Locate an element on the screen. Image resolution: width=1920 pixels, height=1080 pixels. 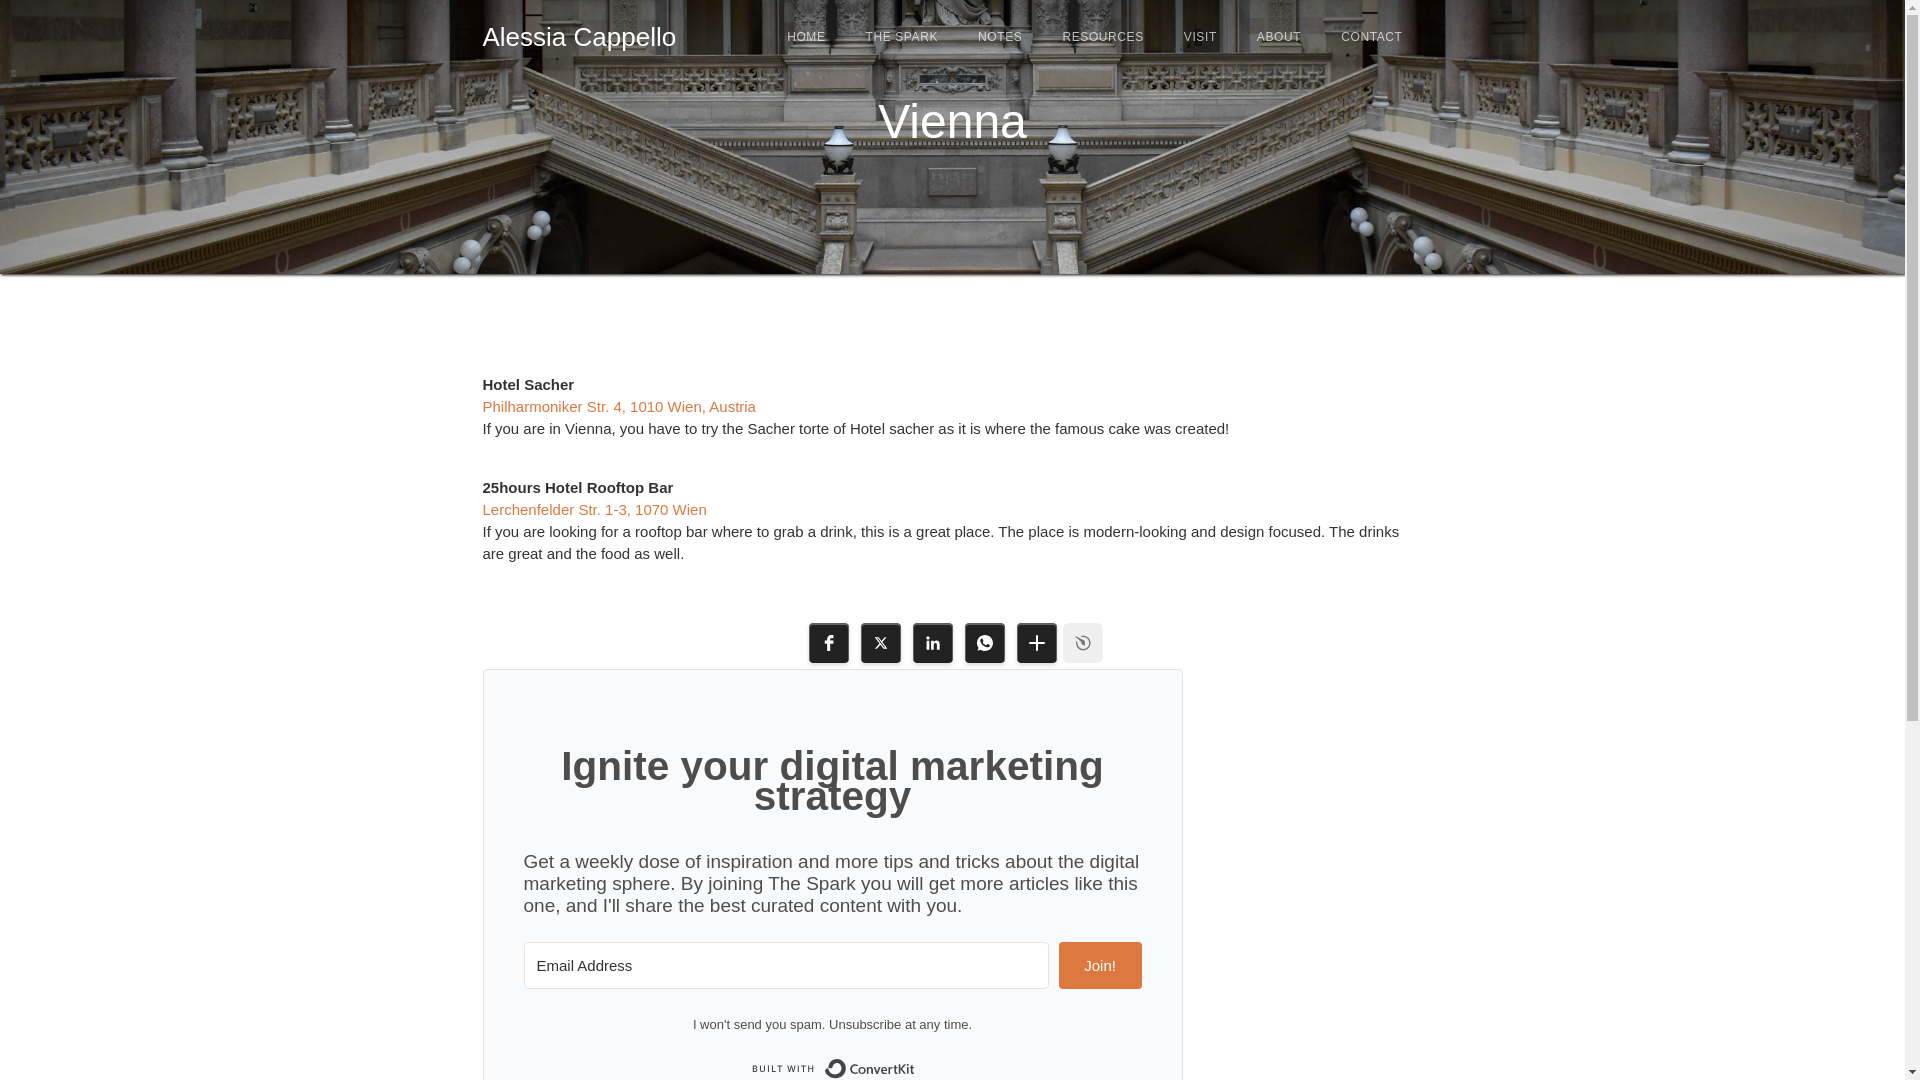
Alessia Cappello is located at coordinates (578, 33).